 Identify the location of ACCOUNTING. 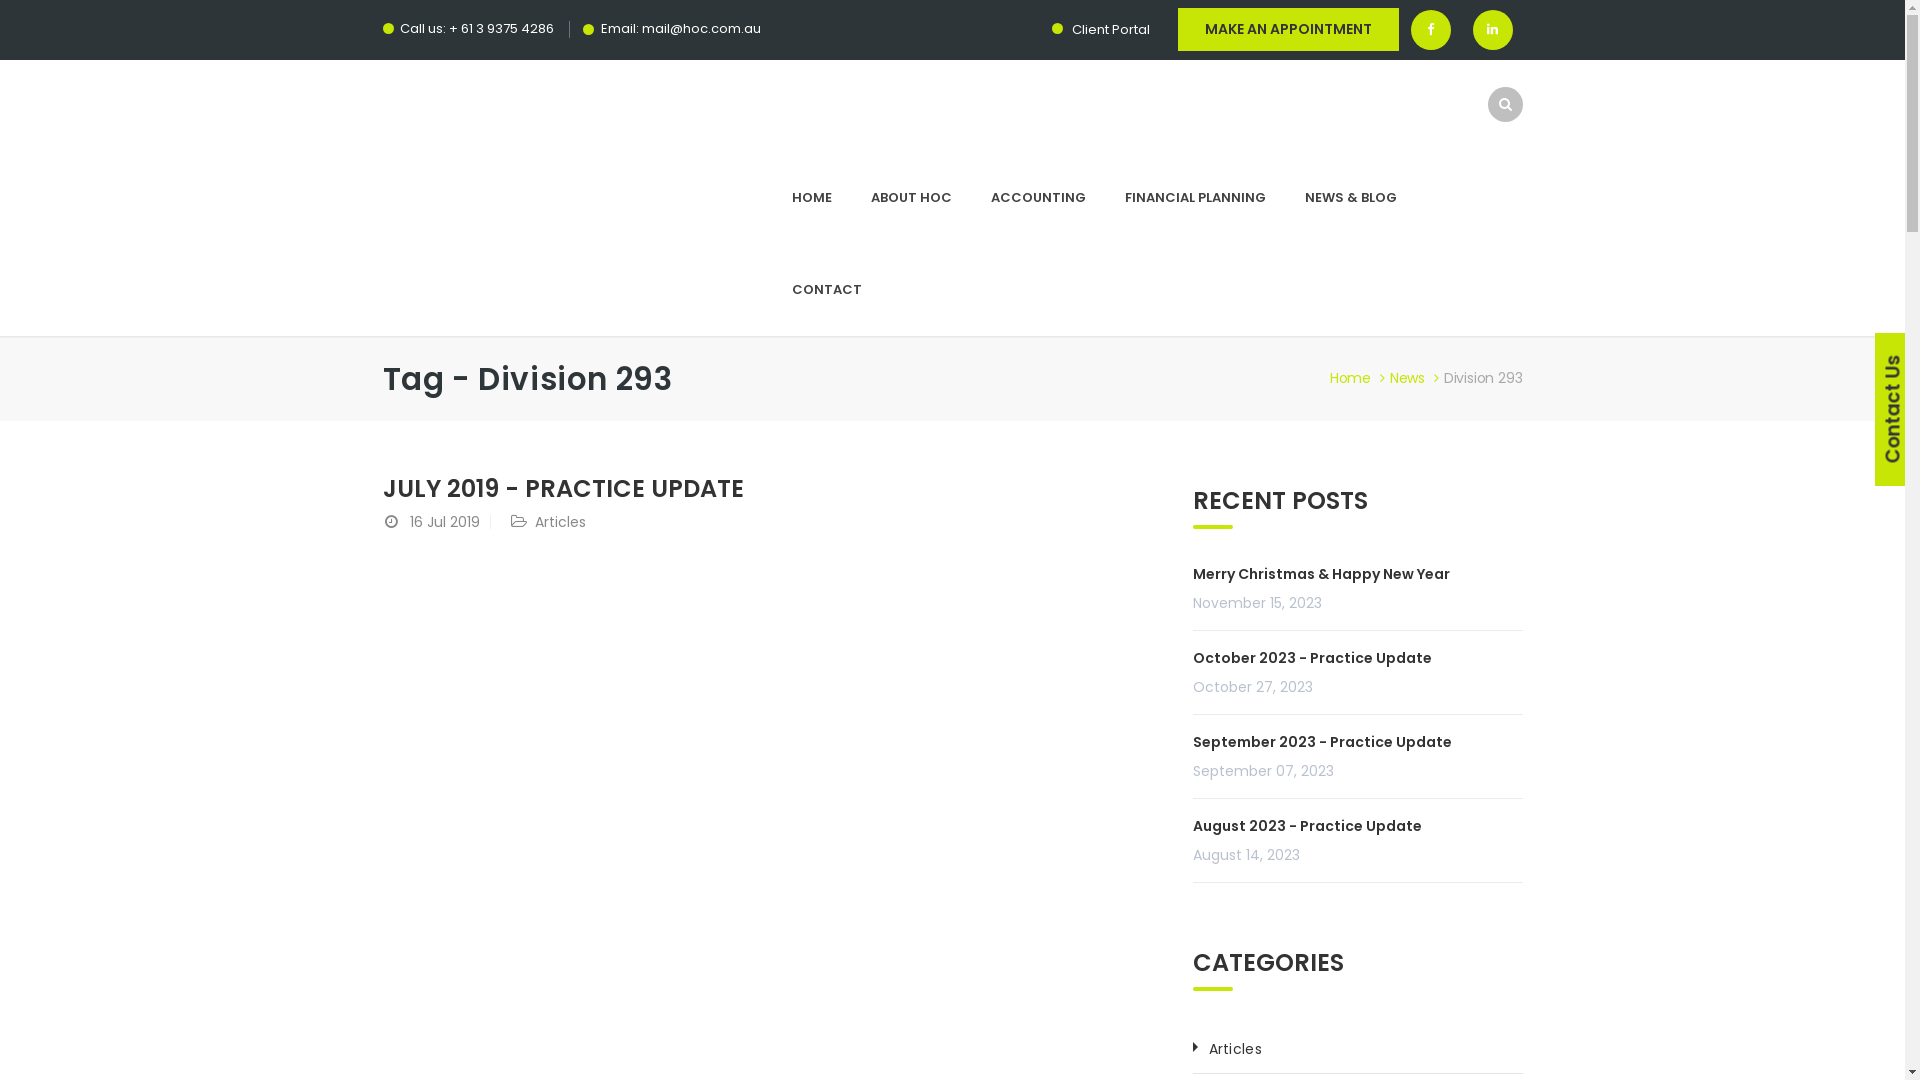
(1039, 198).